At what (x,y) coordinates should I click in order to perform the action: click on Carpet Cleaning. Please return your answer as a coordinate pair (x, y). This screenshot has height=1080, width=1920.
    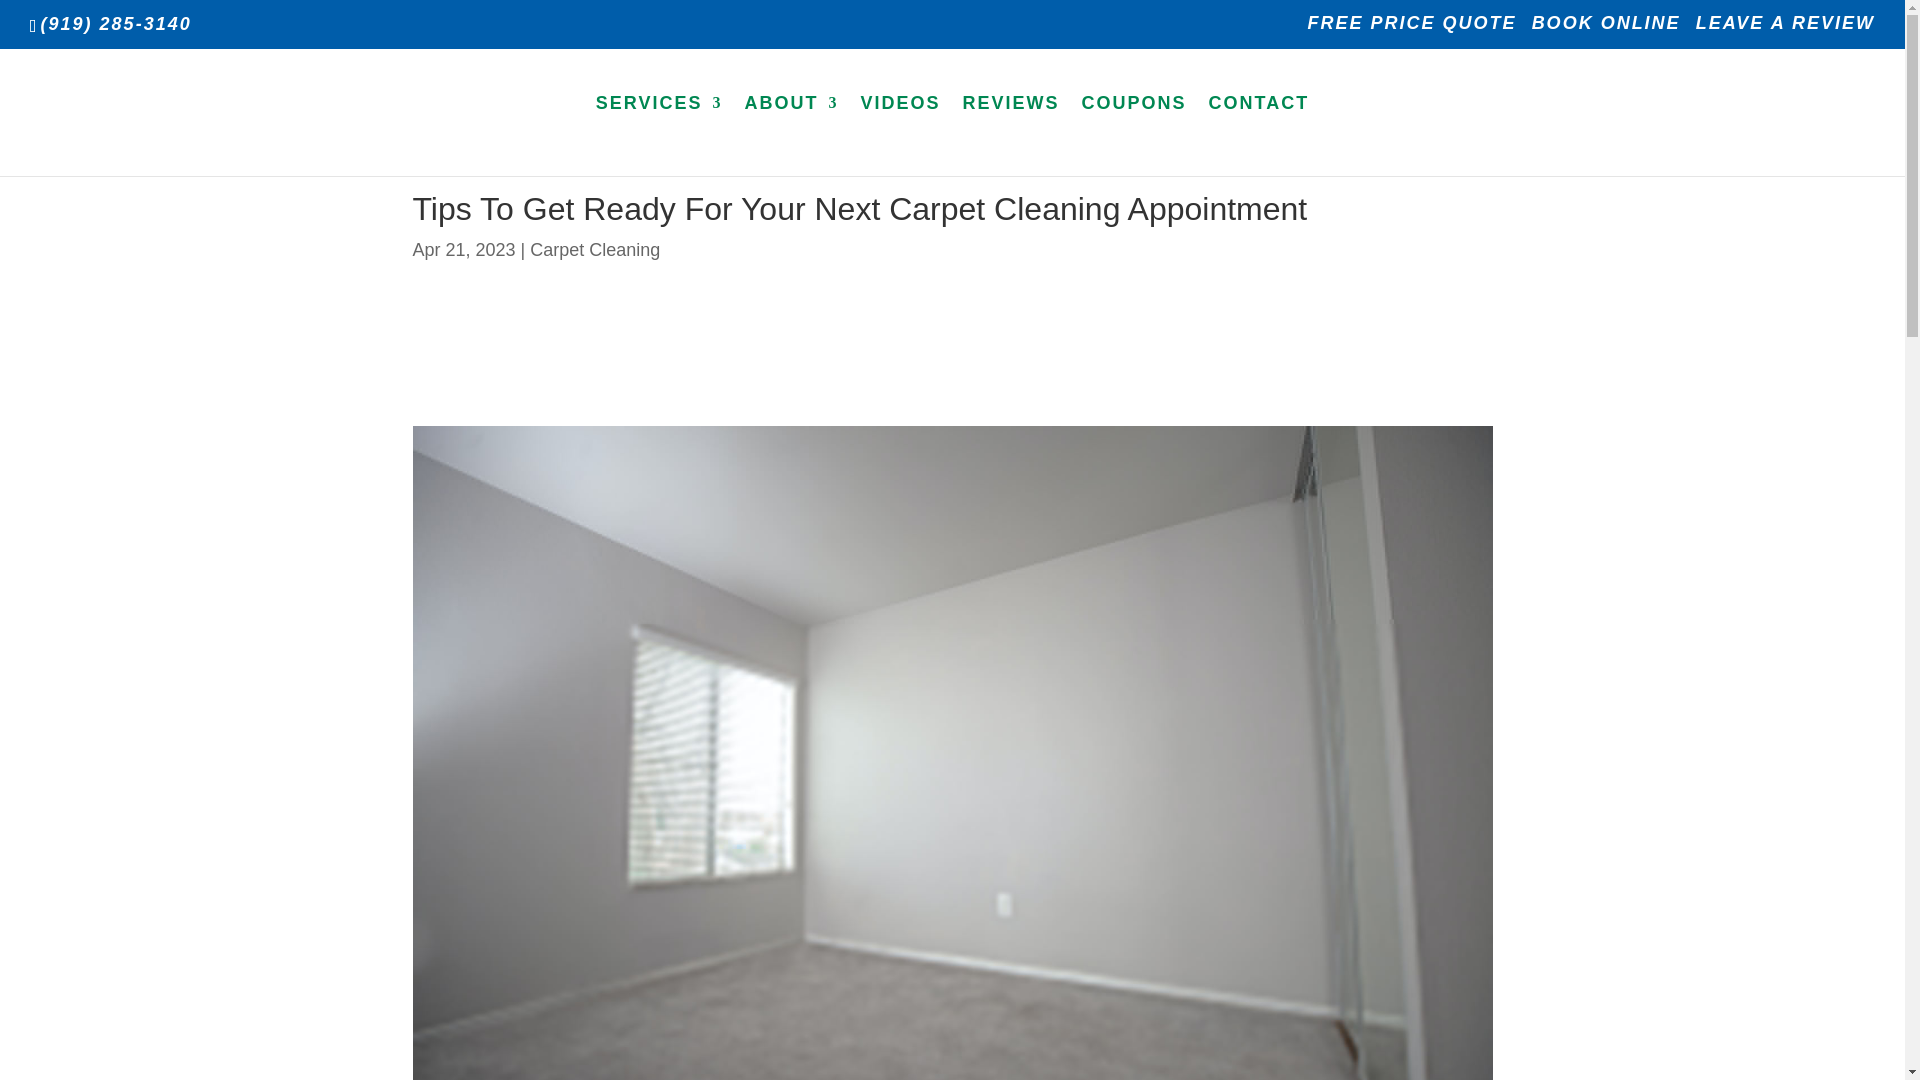
    Looking at the image, I should click on (594, 250).